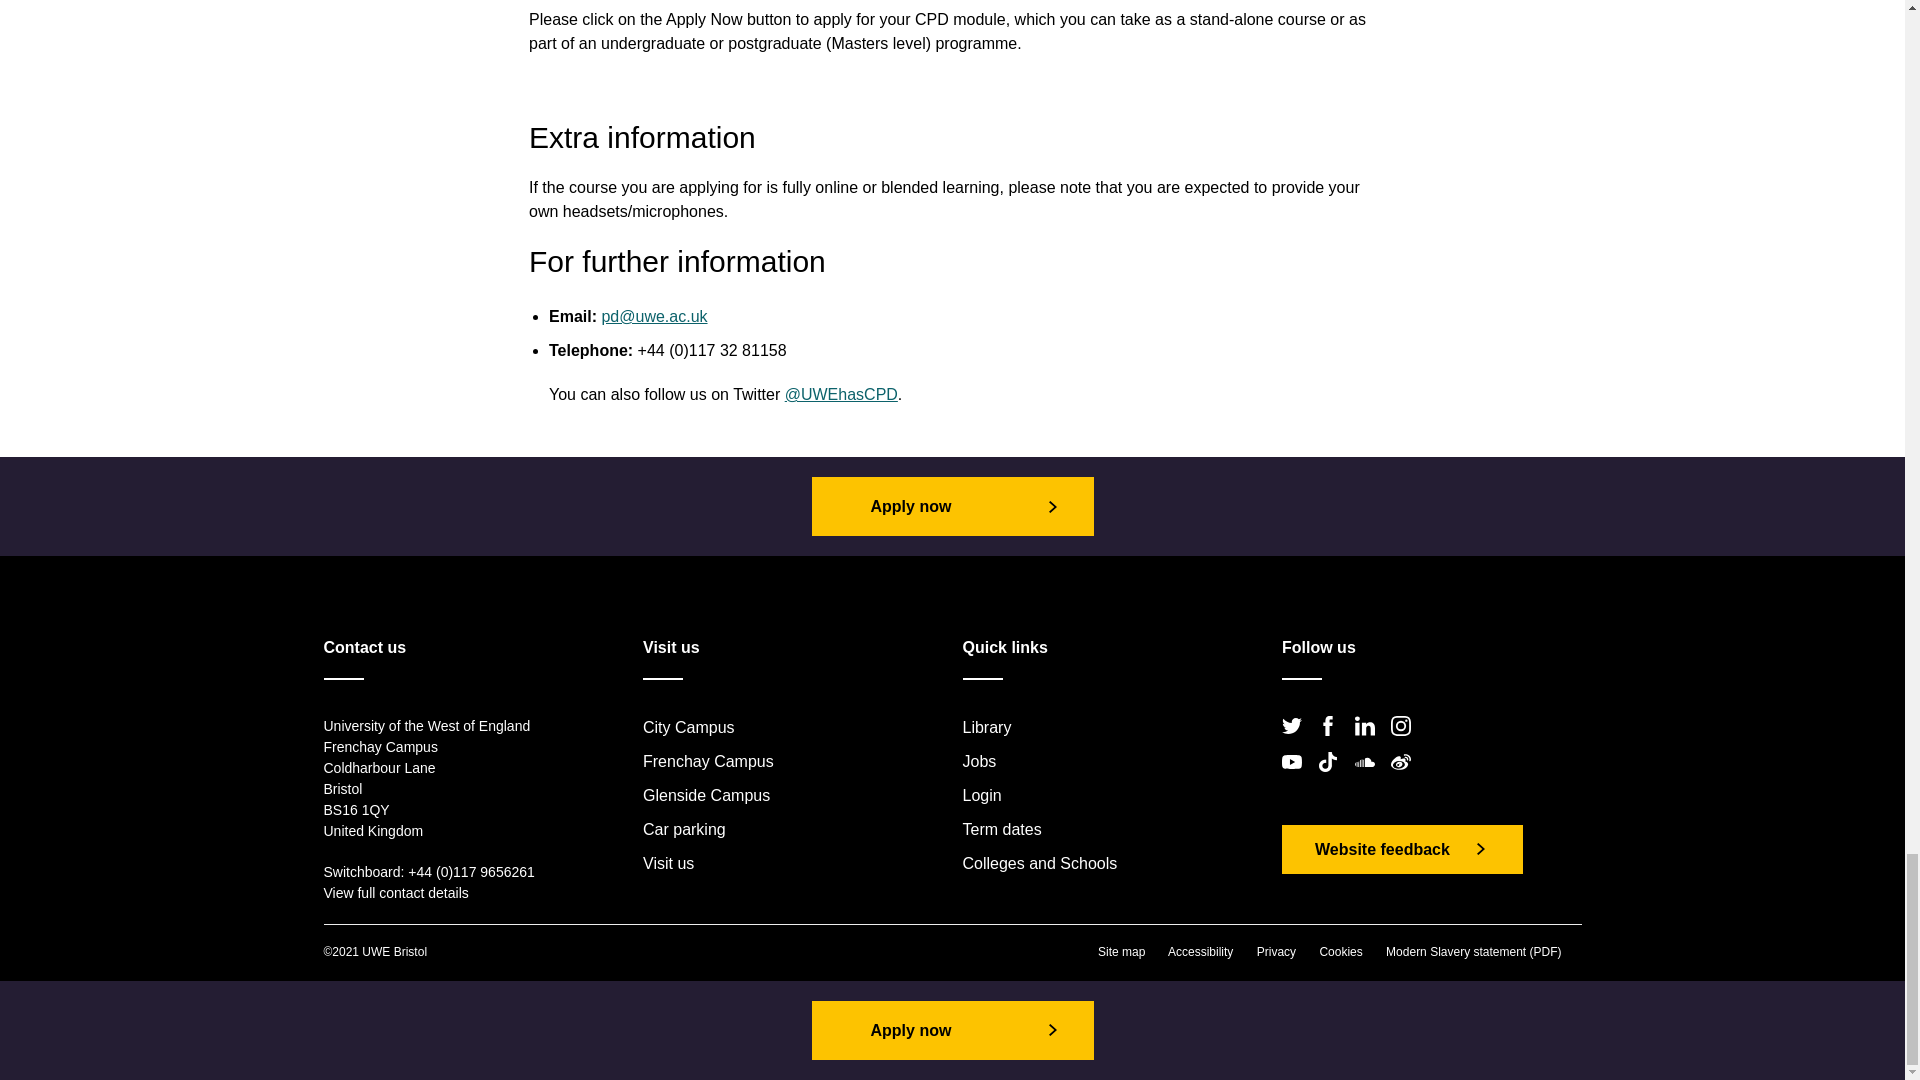 The height and width of the screenshot is (1080, 1920). I want to click on Instagram, so click(1406, 742).